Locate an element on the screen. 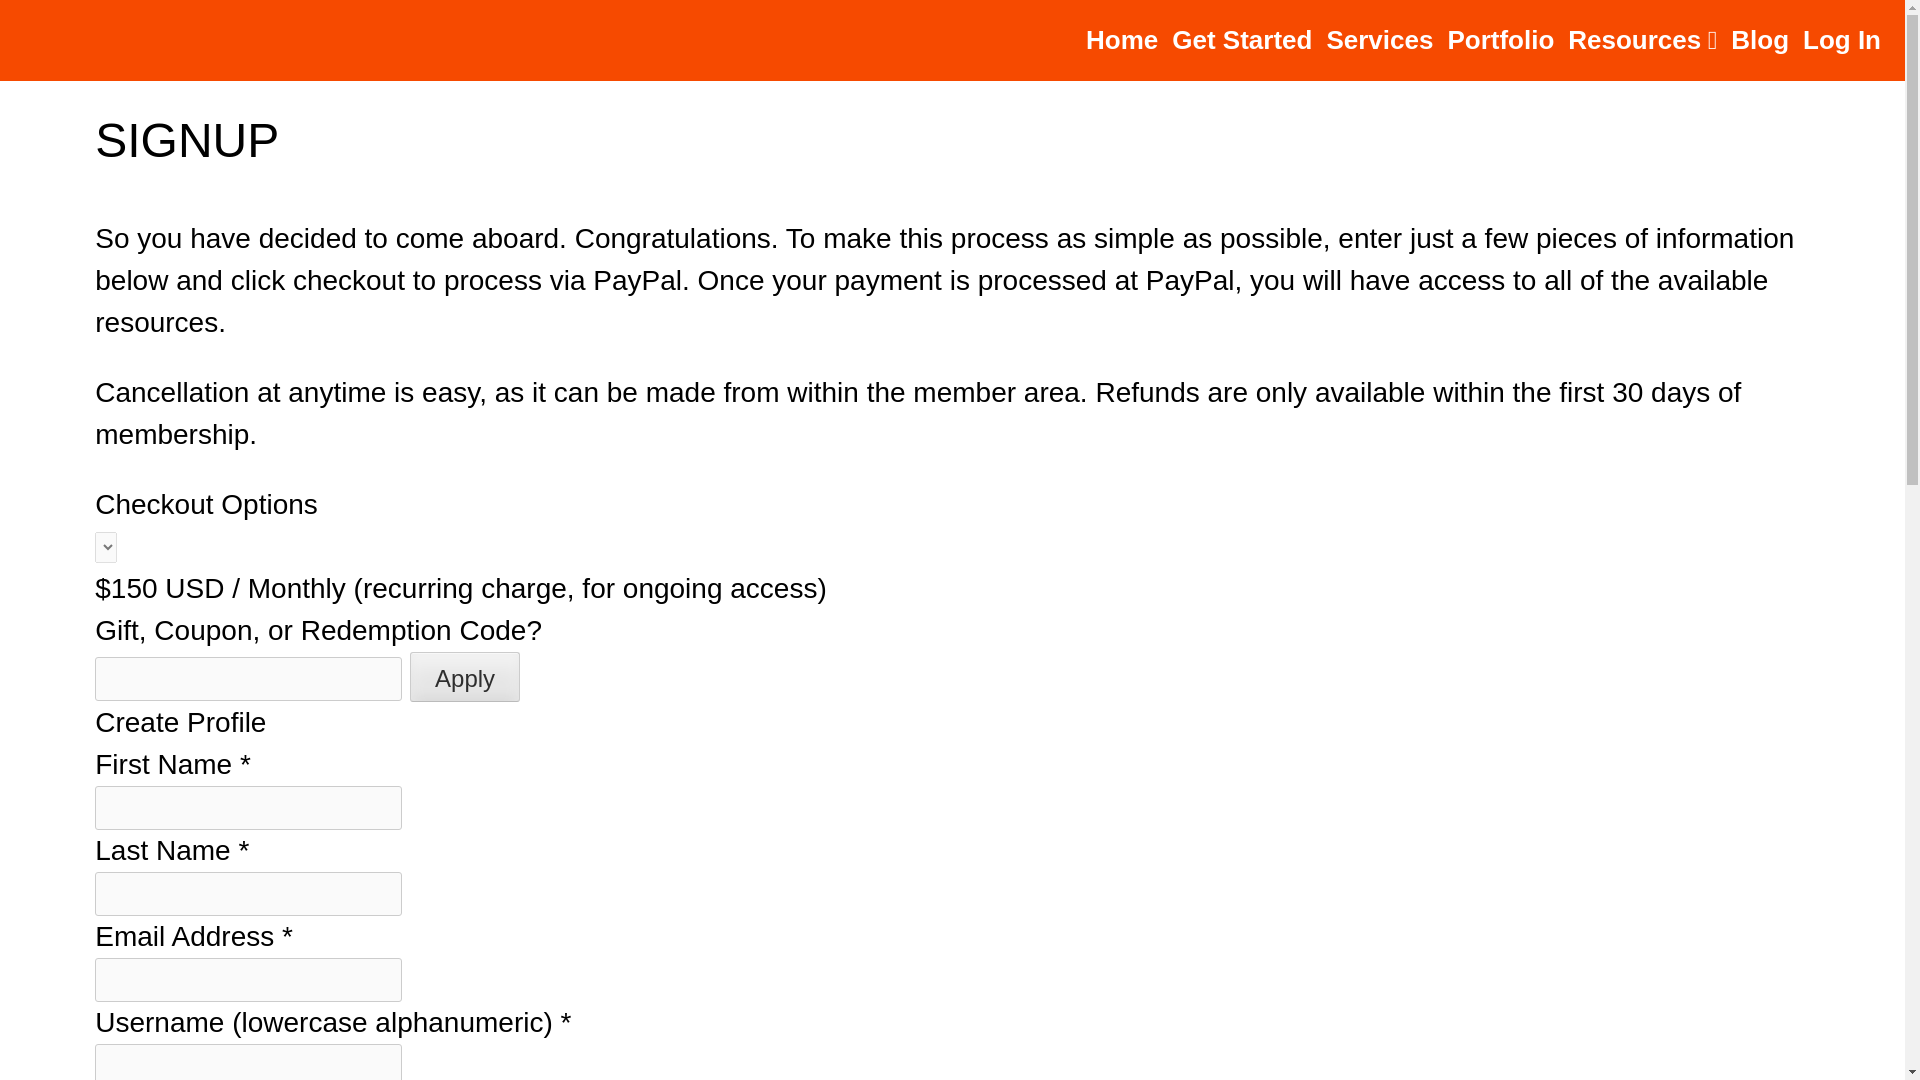 The image size is (1920, 1080). Home is located at coordinates (1122, 40).